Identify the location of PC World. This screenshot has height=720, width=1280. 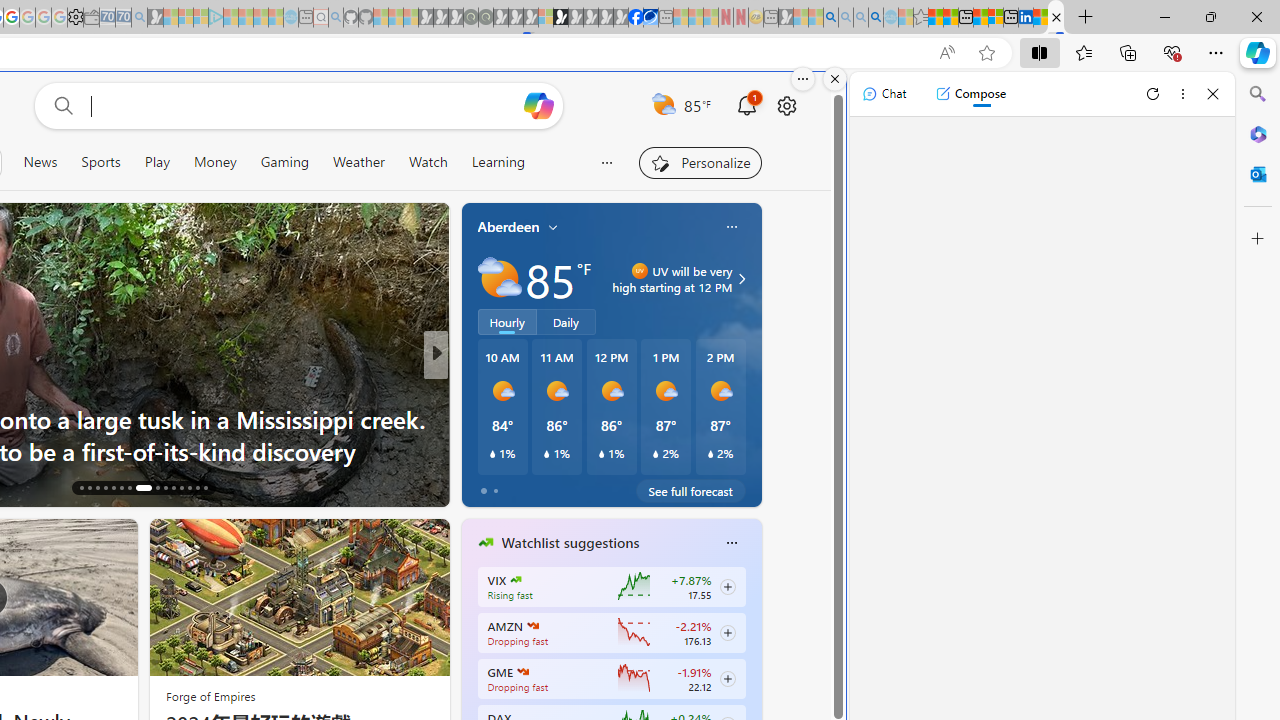
(477, 418).